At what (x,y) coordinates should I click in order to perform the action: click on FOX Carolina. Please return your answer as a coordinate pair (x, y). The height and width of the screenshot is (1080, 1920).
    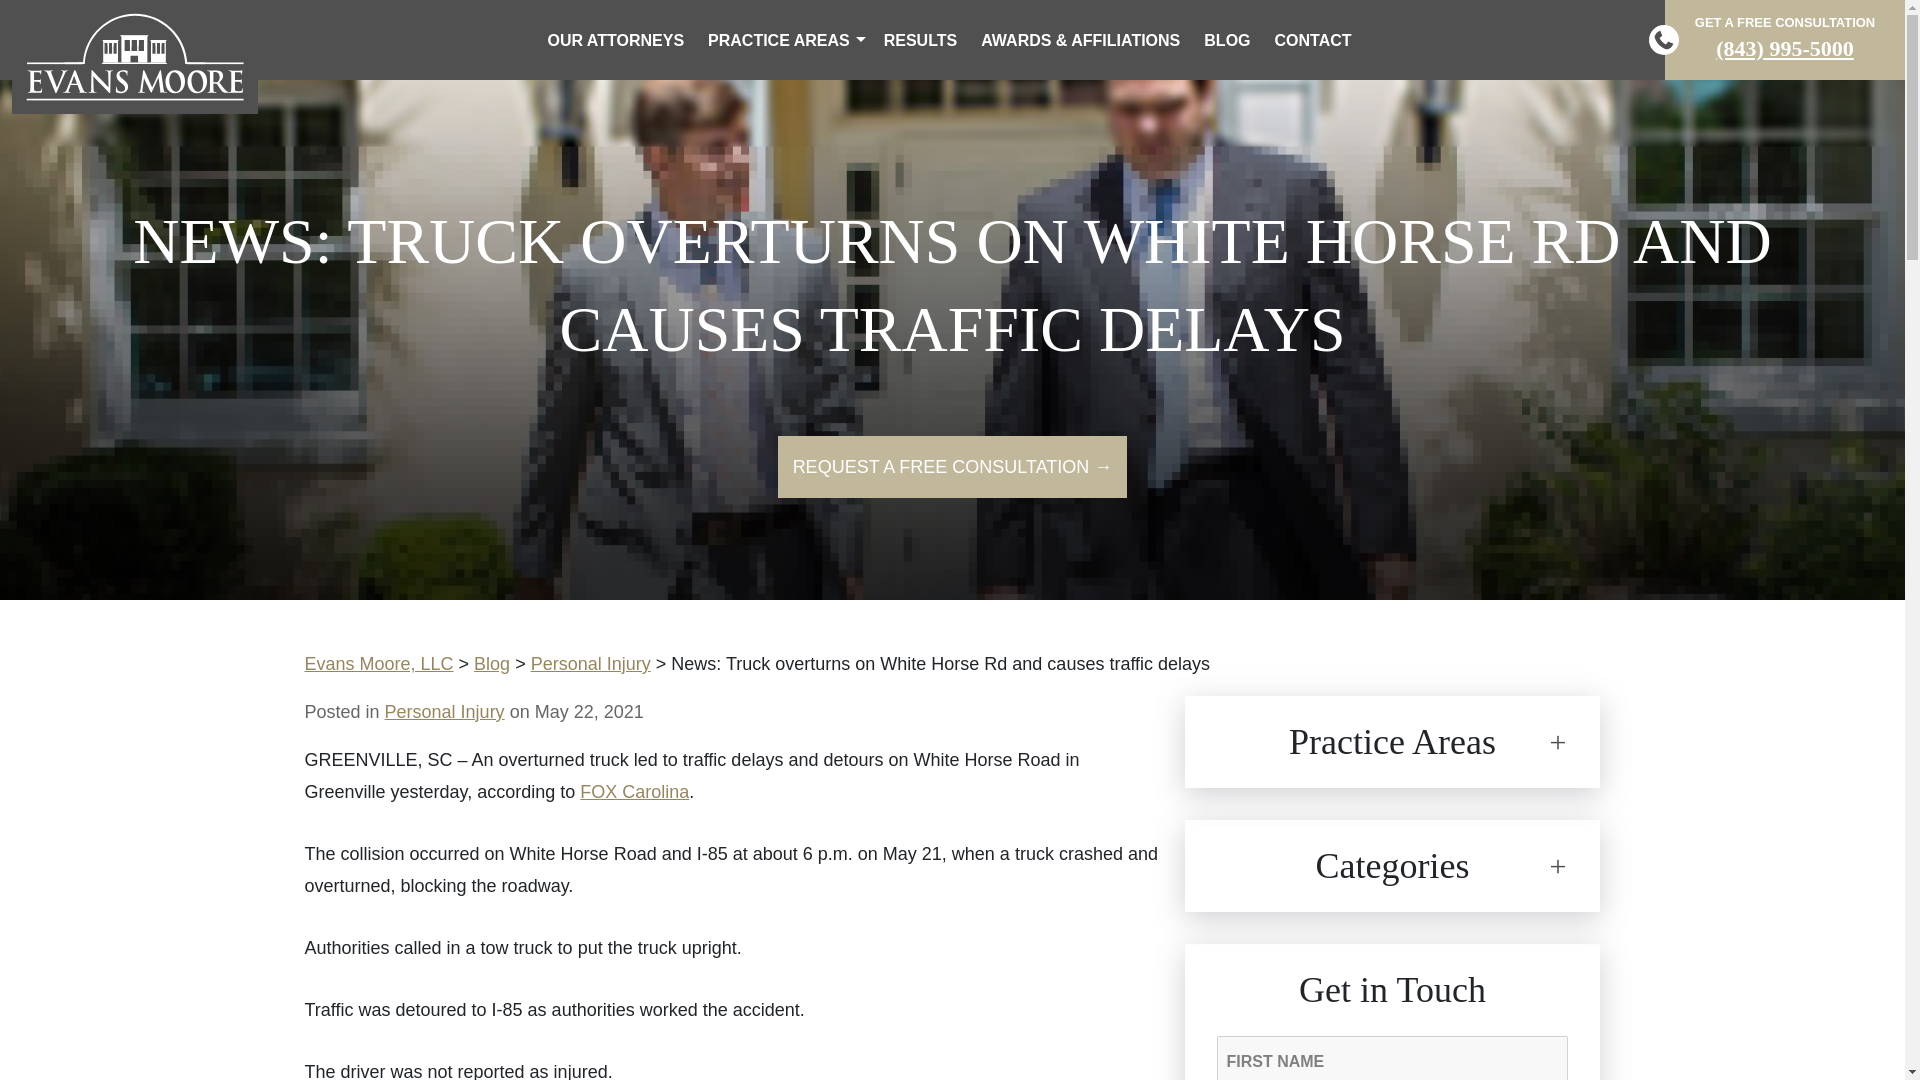
    Looking at the image, I should click on (634, 792).